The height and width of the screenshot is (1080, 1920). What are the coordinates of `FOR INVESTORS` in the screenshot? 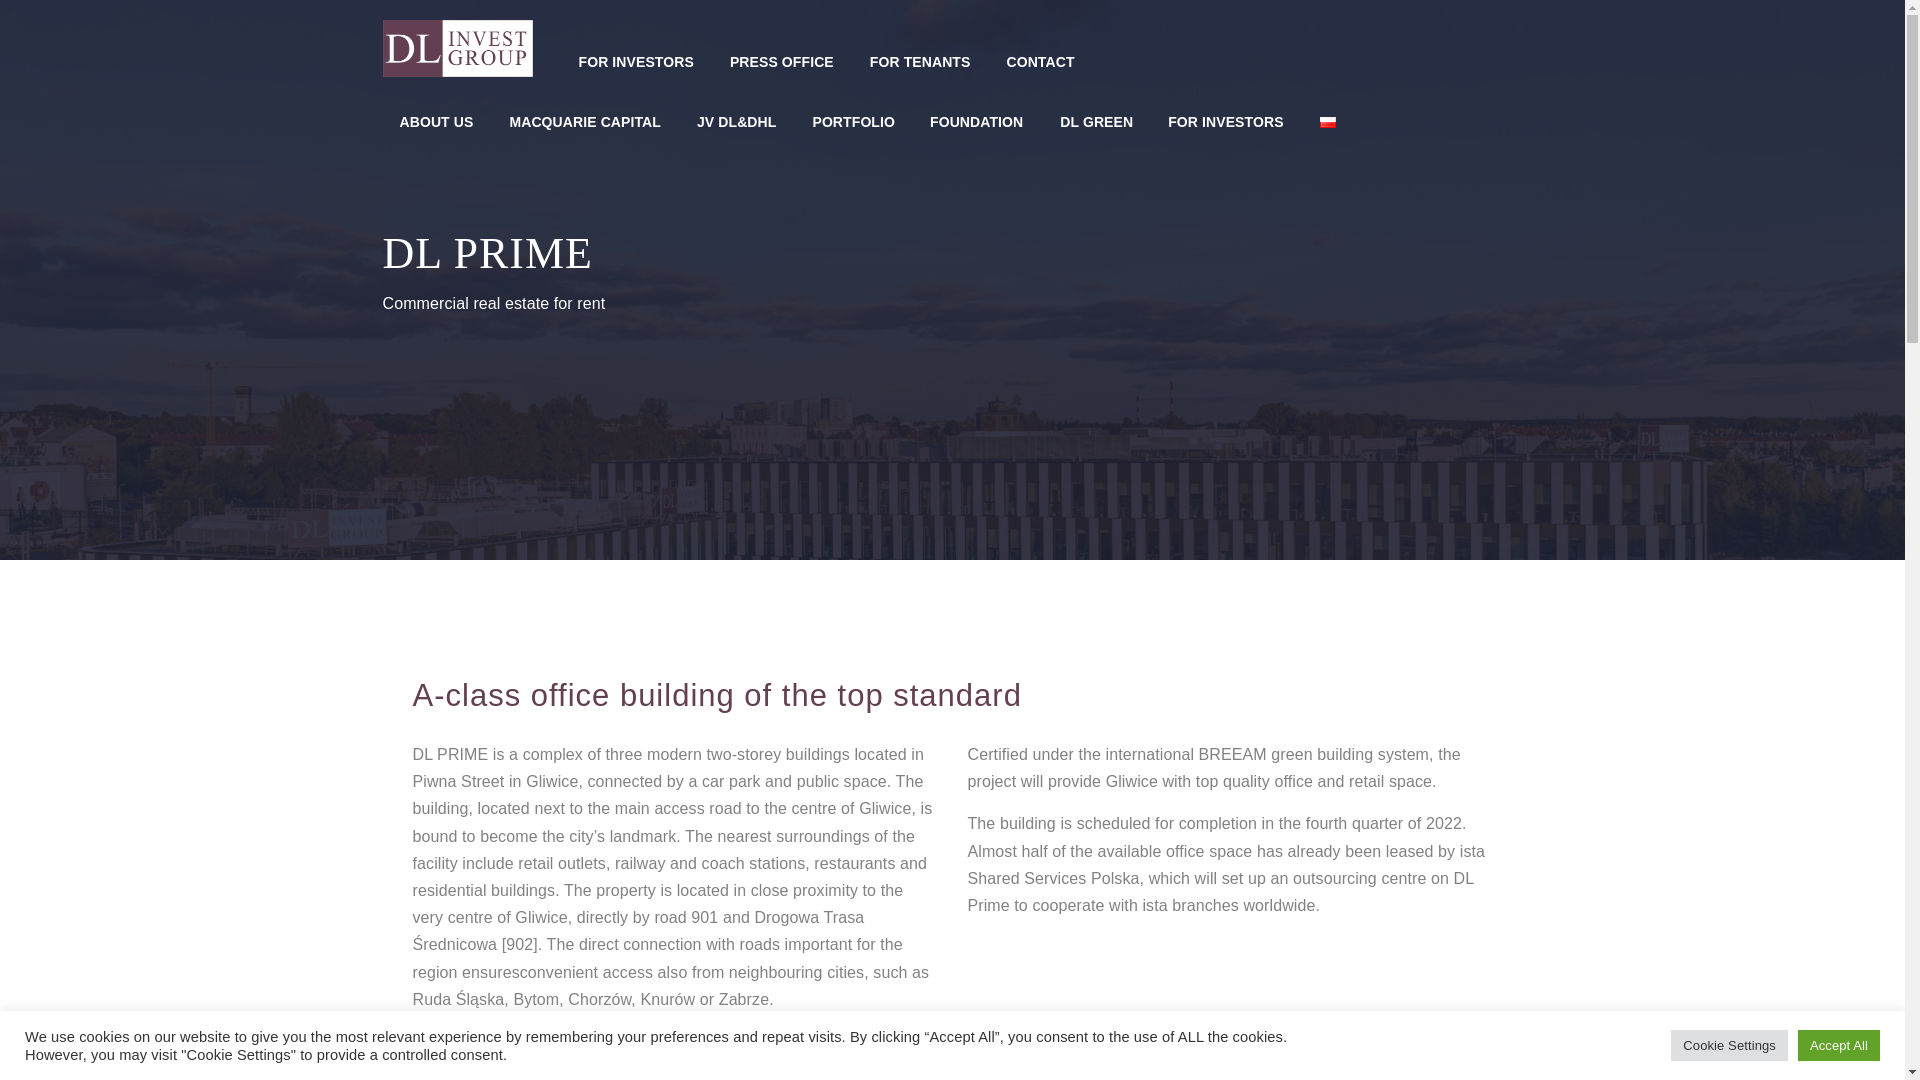 It's located at (635, 62).